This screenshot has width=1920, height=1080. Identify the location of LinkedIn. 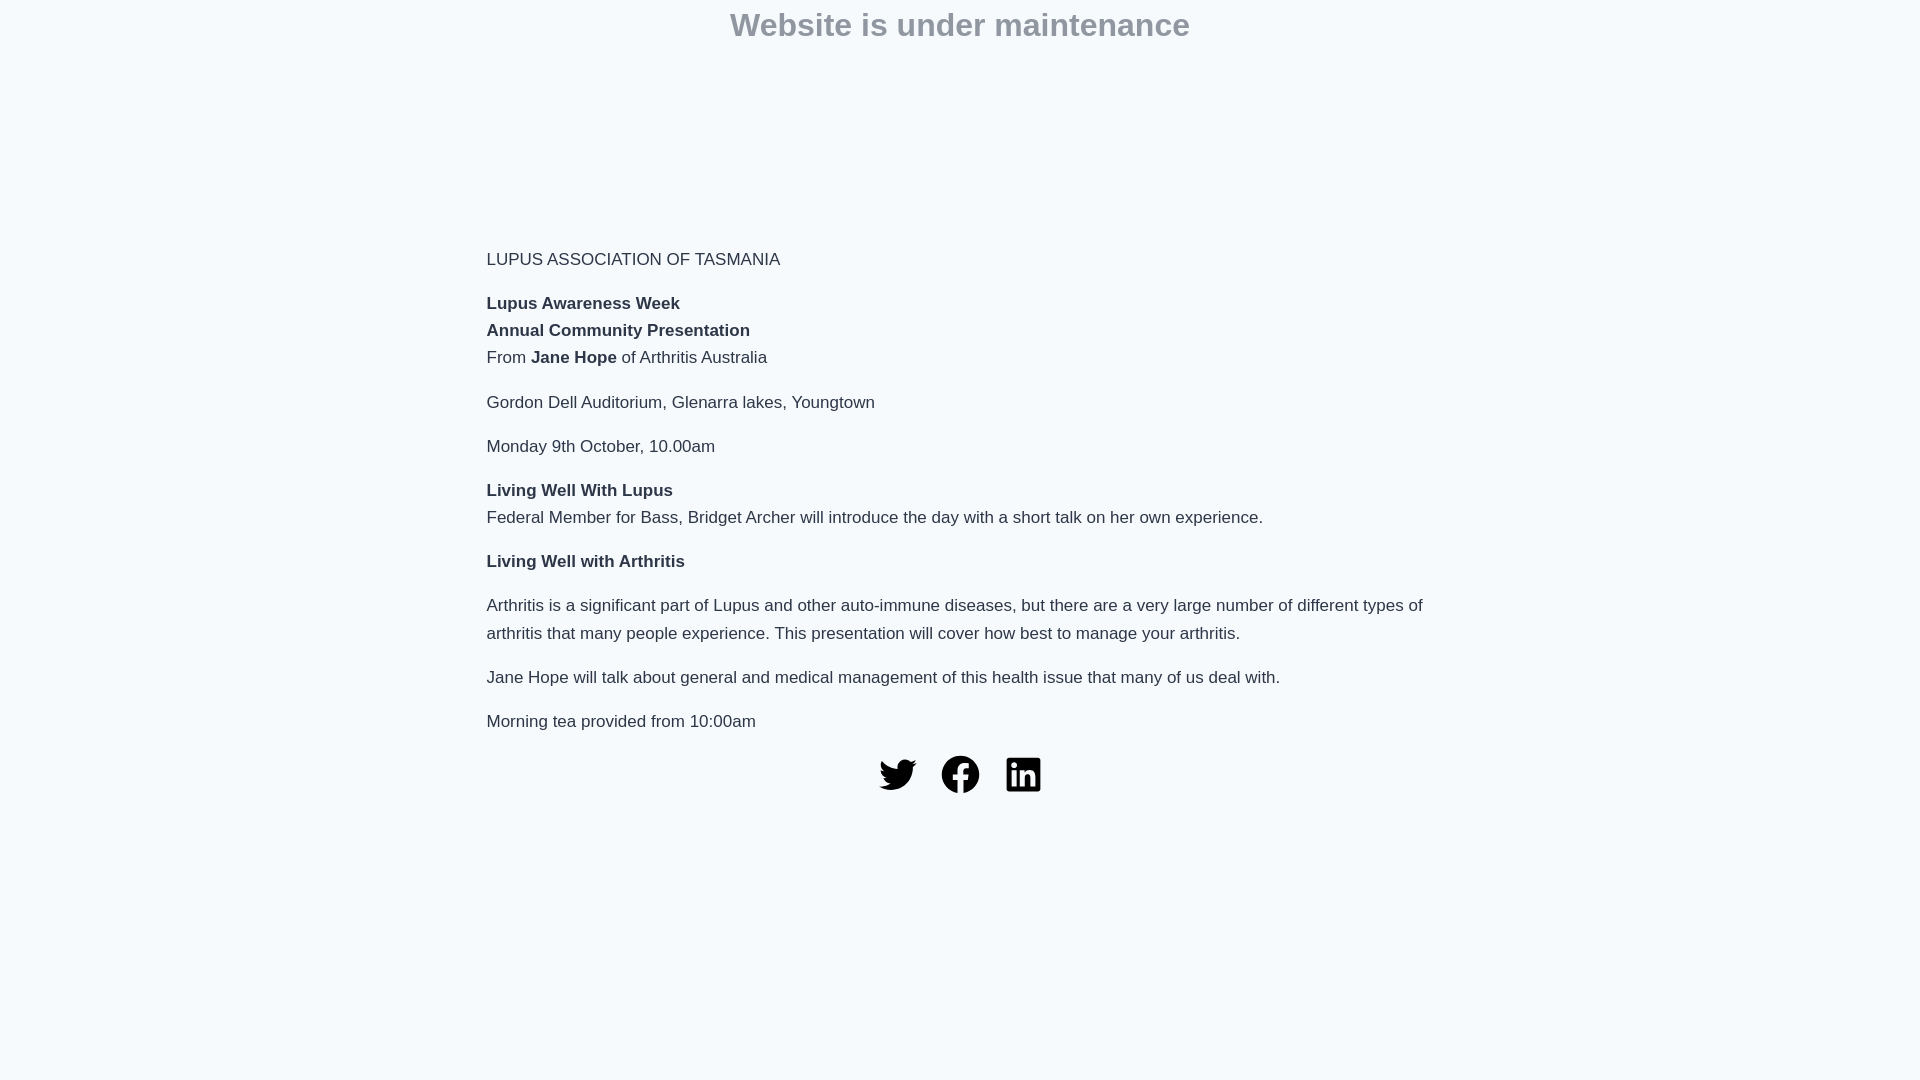
(1022, 774).